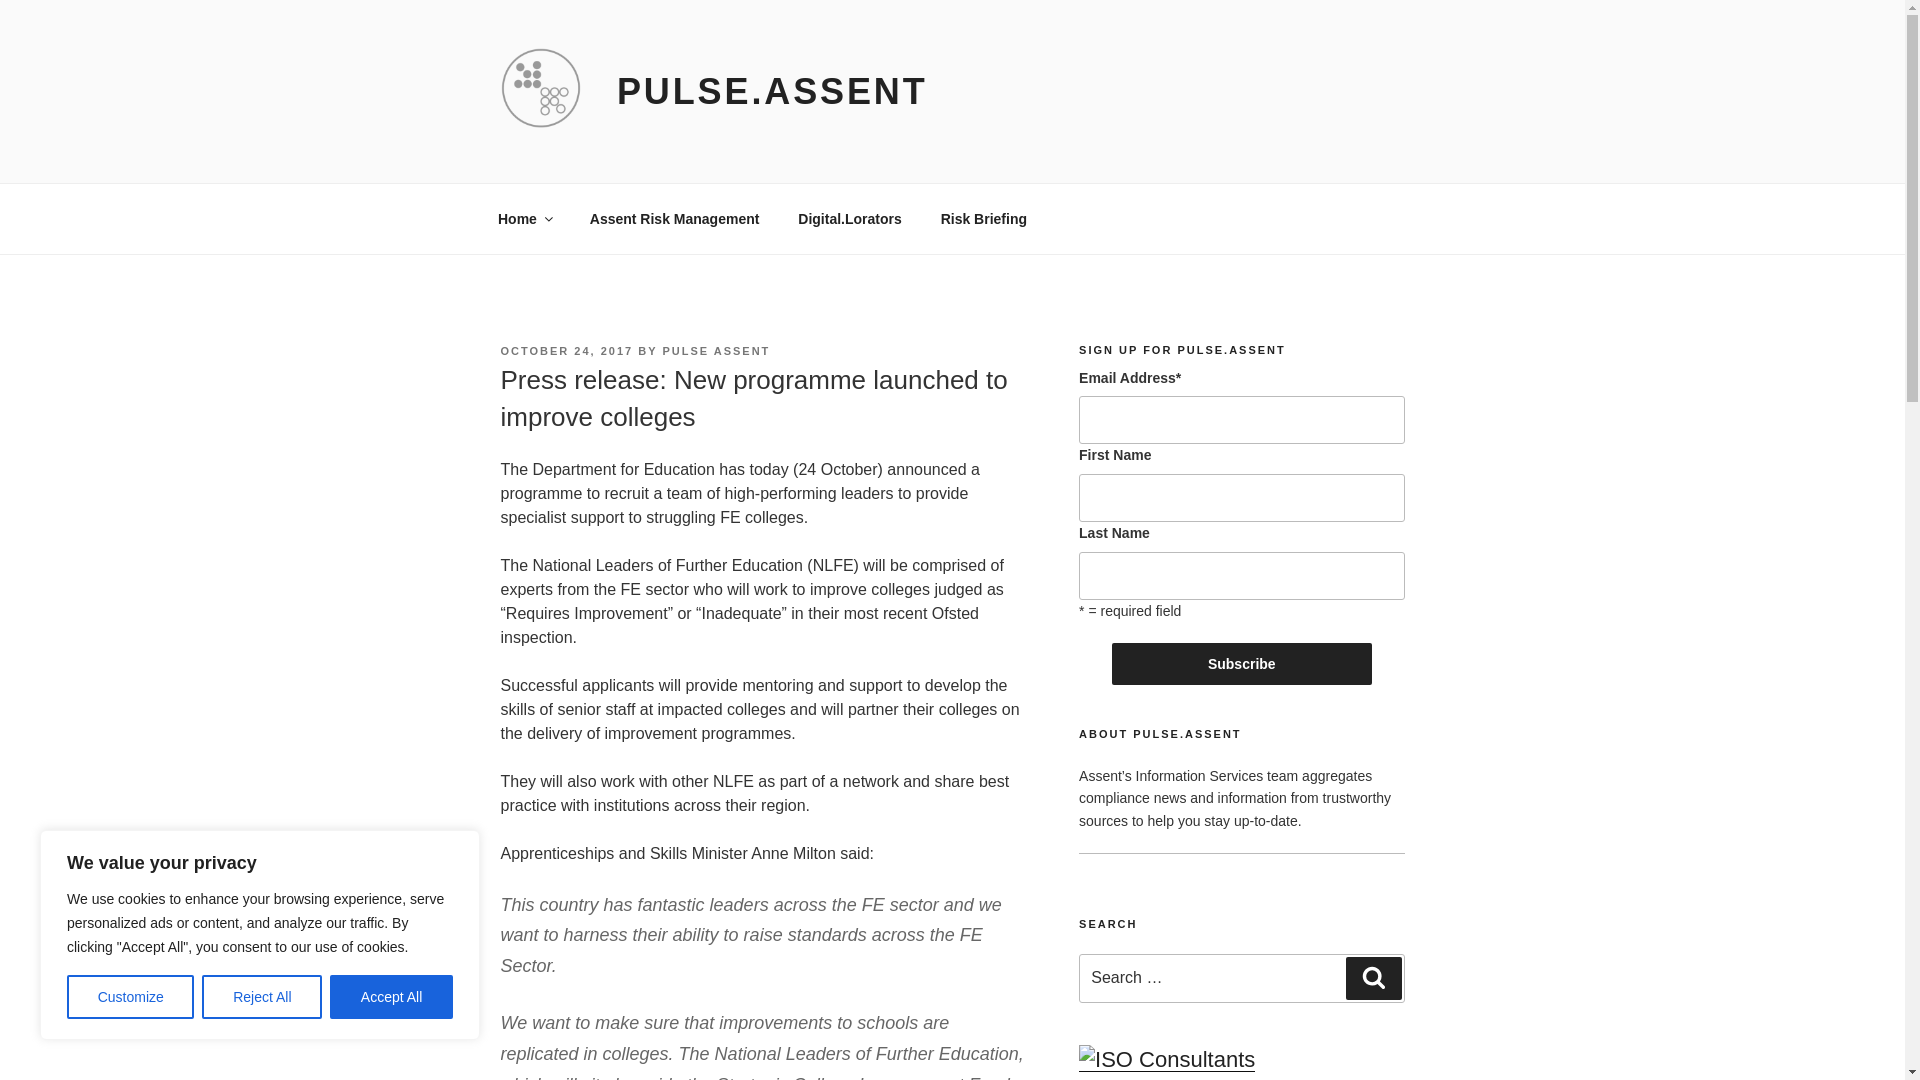 The image size is (1920, 1080). What do you see at coordinates (262, 997) in the screenshot?
I see `Reject All` at bounding box center [262, 997].